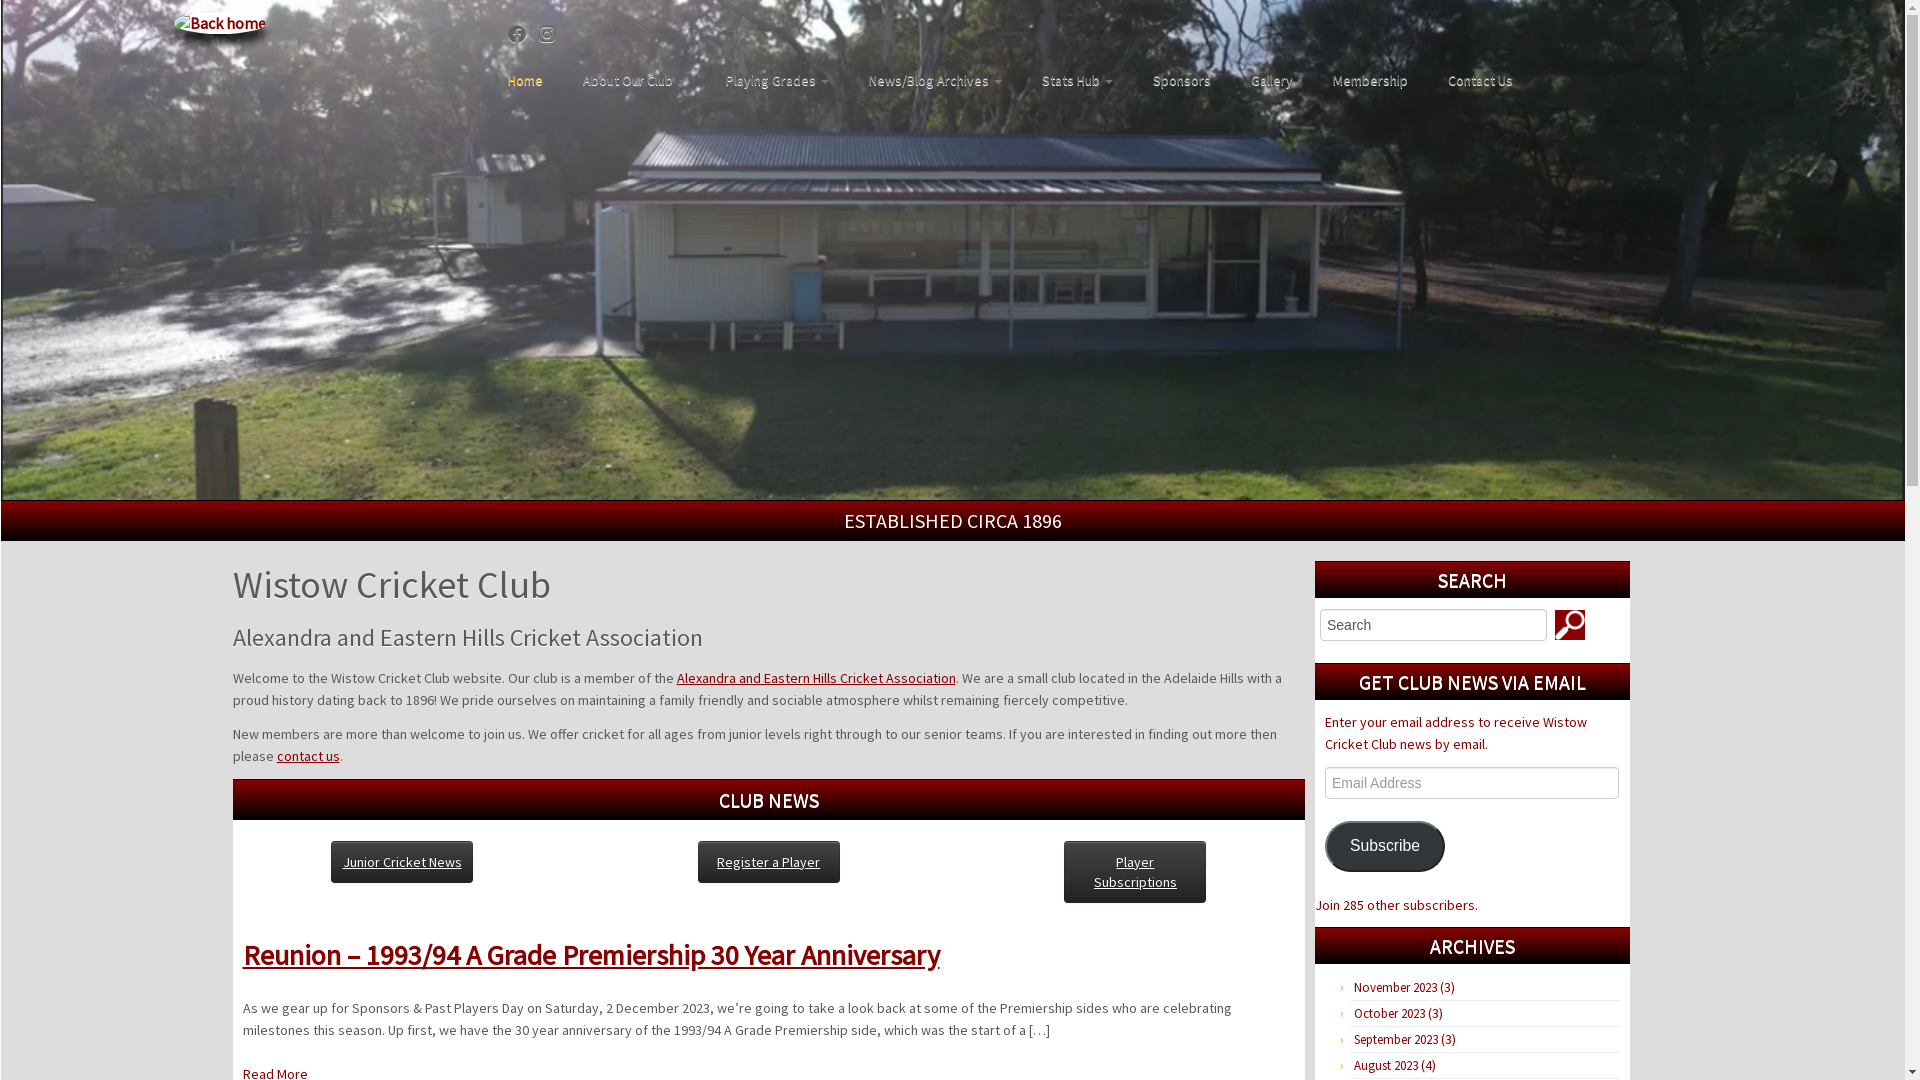 This screenshot has height=1080, width=1920. What do you see at coordinates (936, 80) in the screenshot?
I see `News/Blog Archives` at bounding box center [936, 80].